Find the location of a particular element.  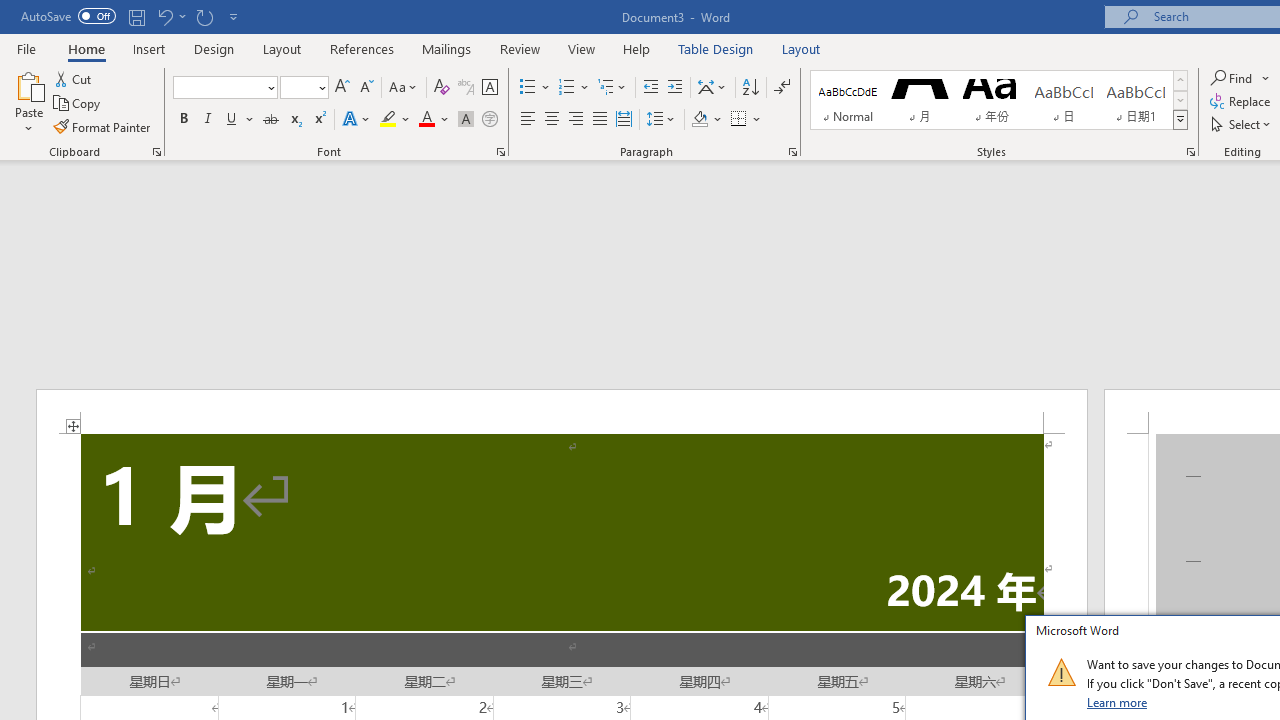

Font Color RGB(255, 0, 0) is located at coordinates (426, 120).